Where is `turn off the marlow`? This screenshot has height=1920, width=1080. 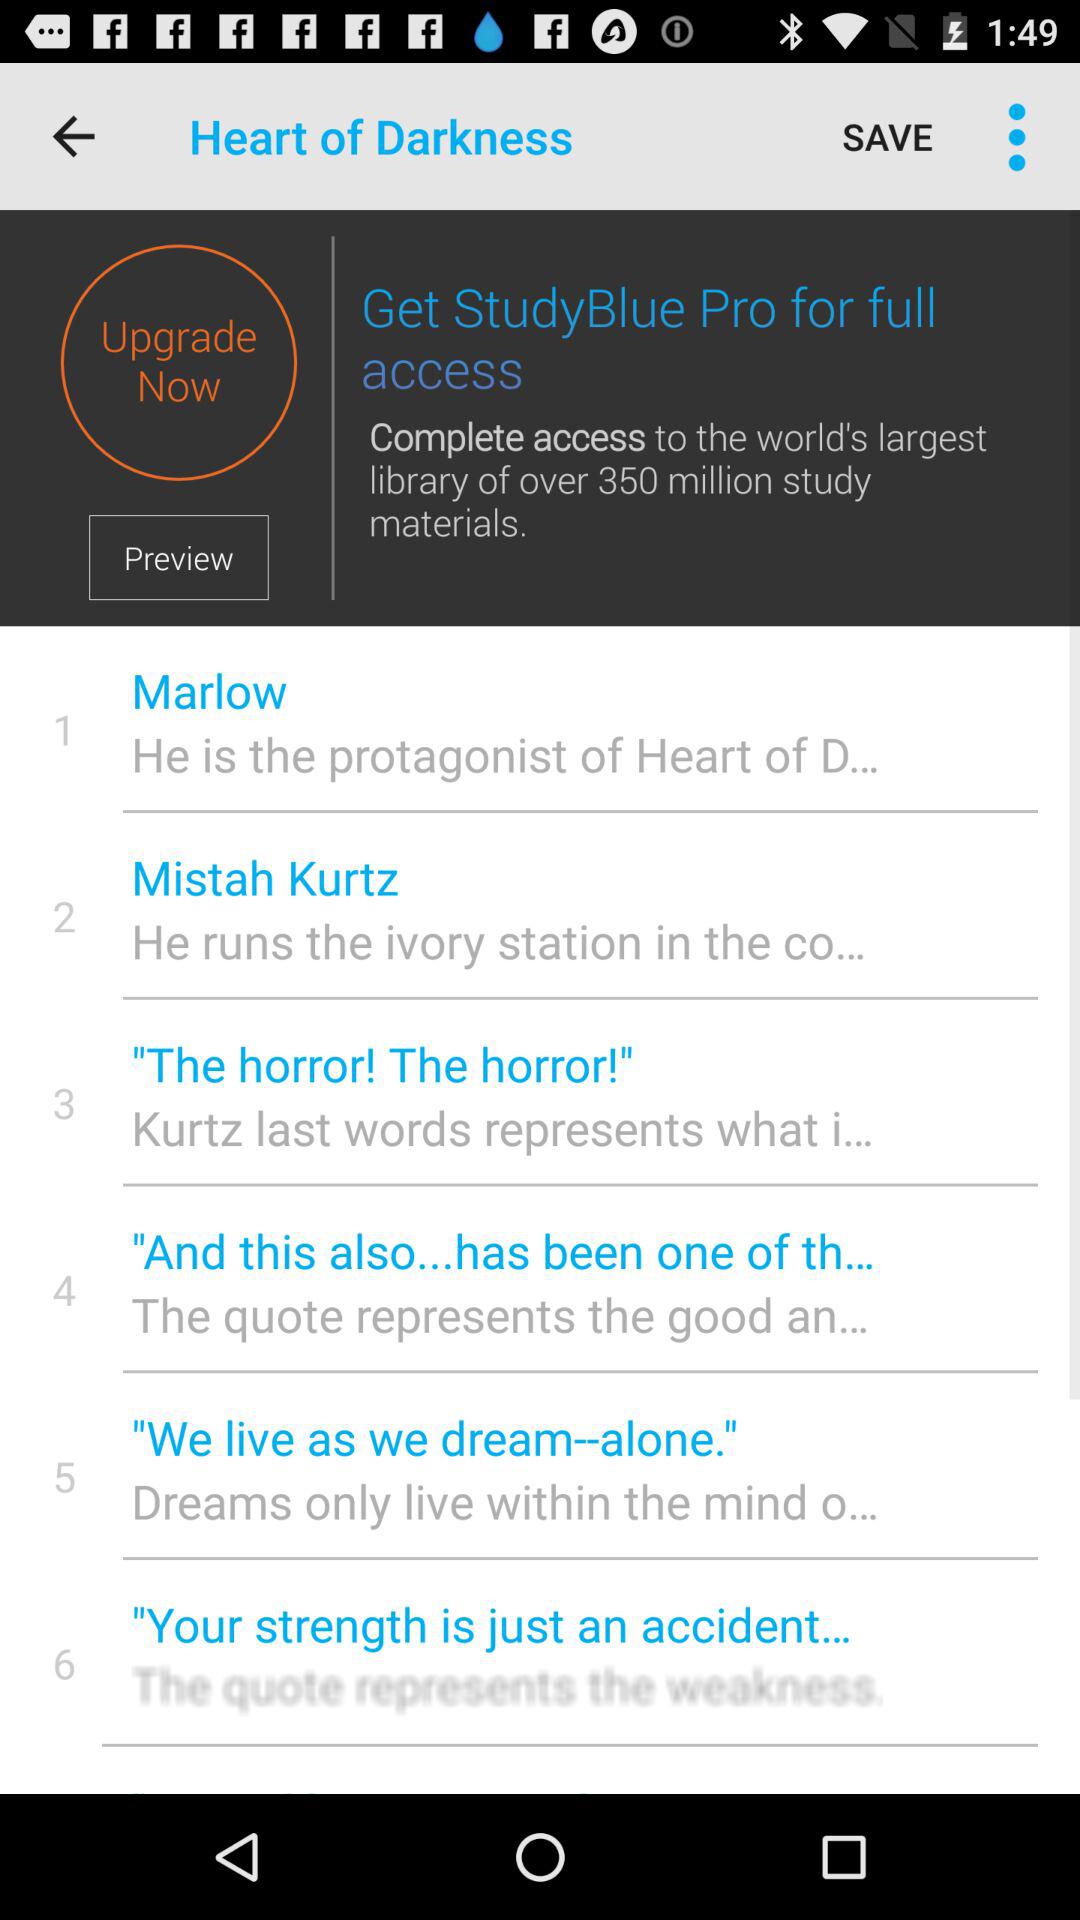
turn off the marlow is located at coordinates (506, 690).